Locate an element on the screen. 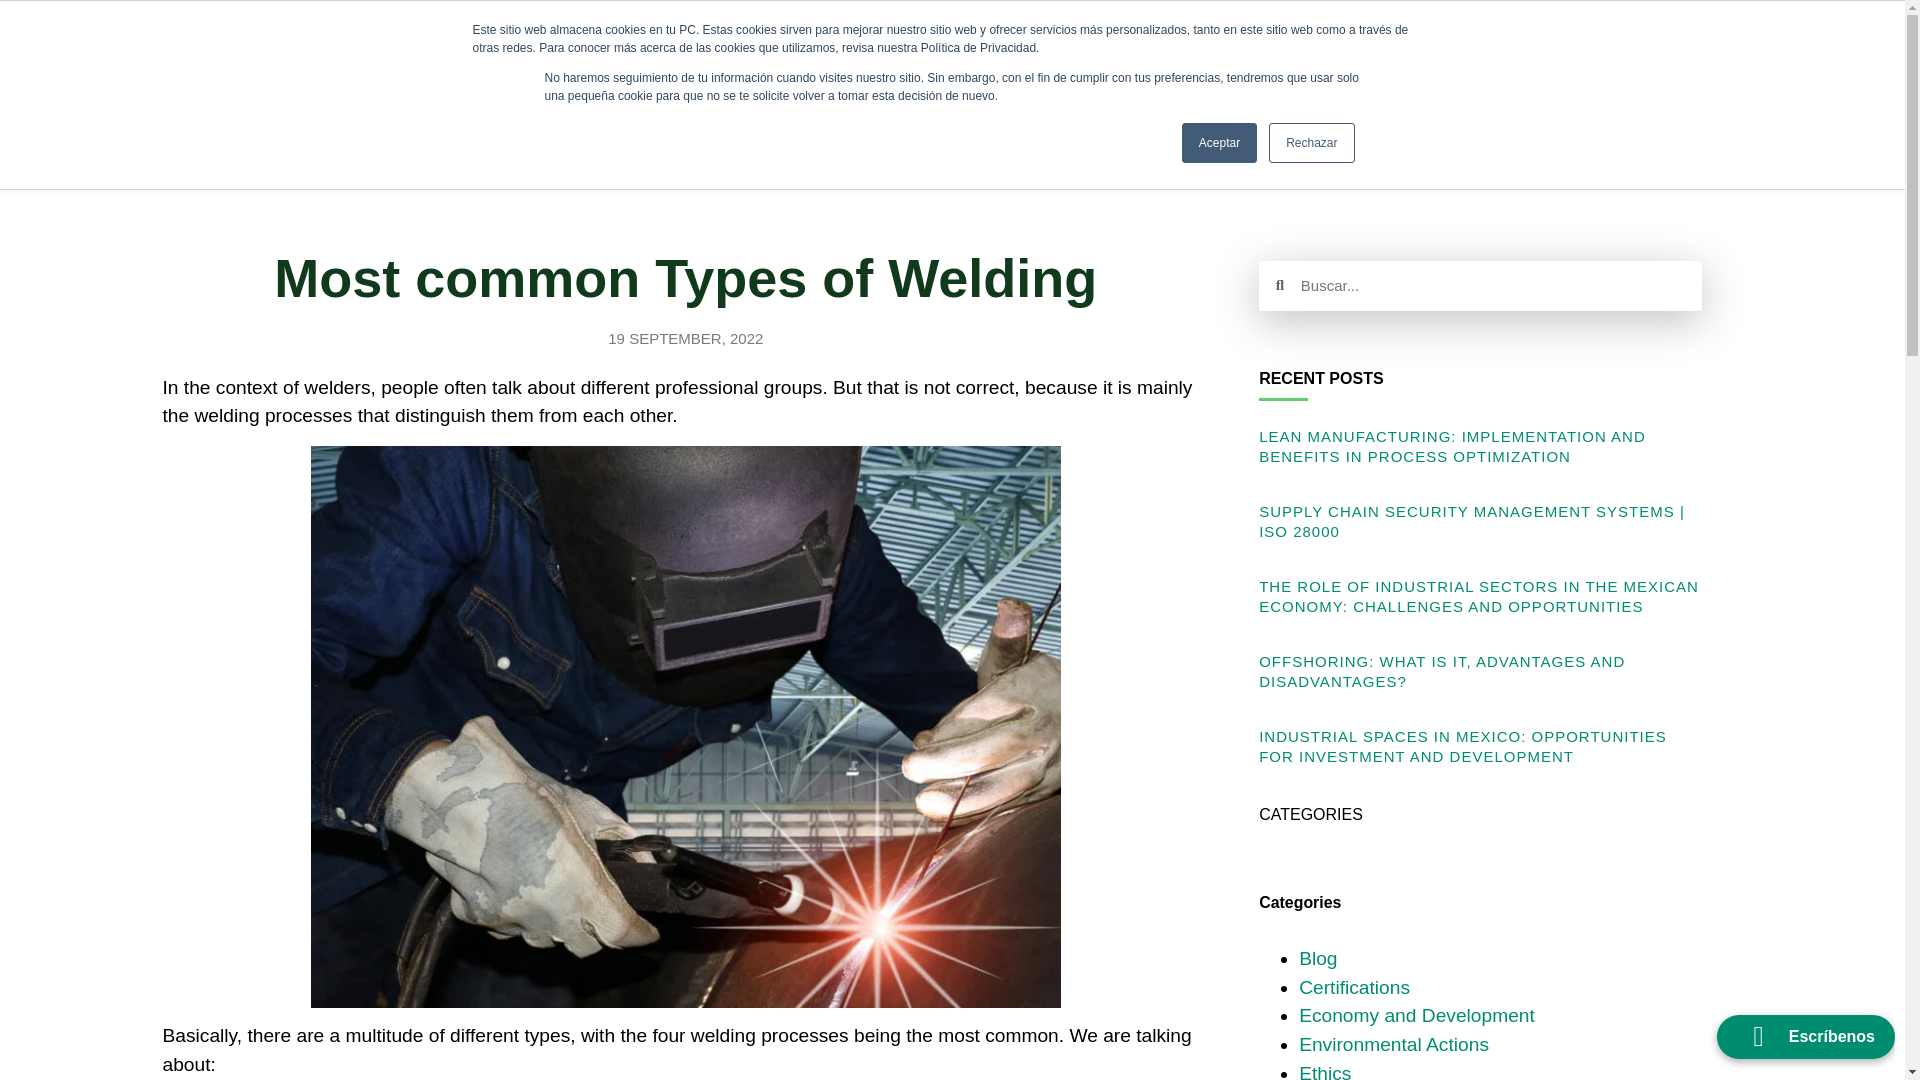 This screenshot has width=1920, height=1080. 19 SEPTEMBER, 2022 is located at coordinates (685, 340).